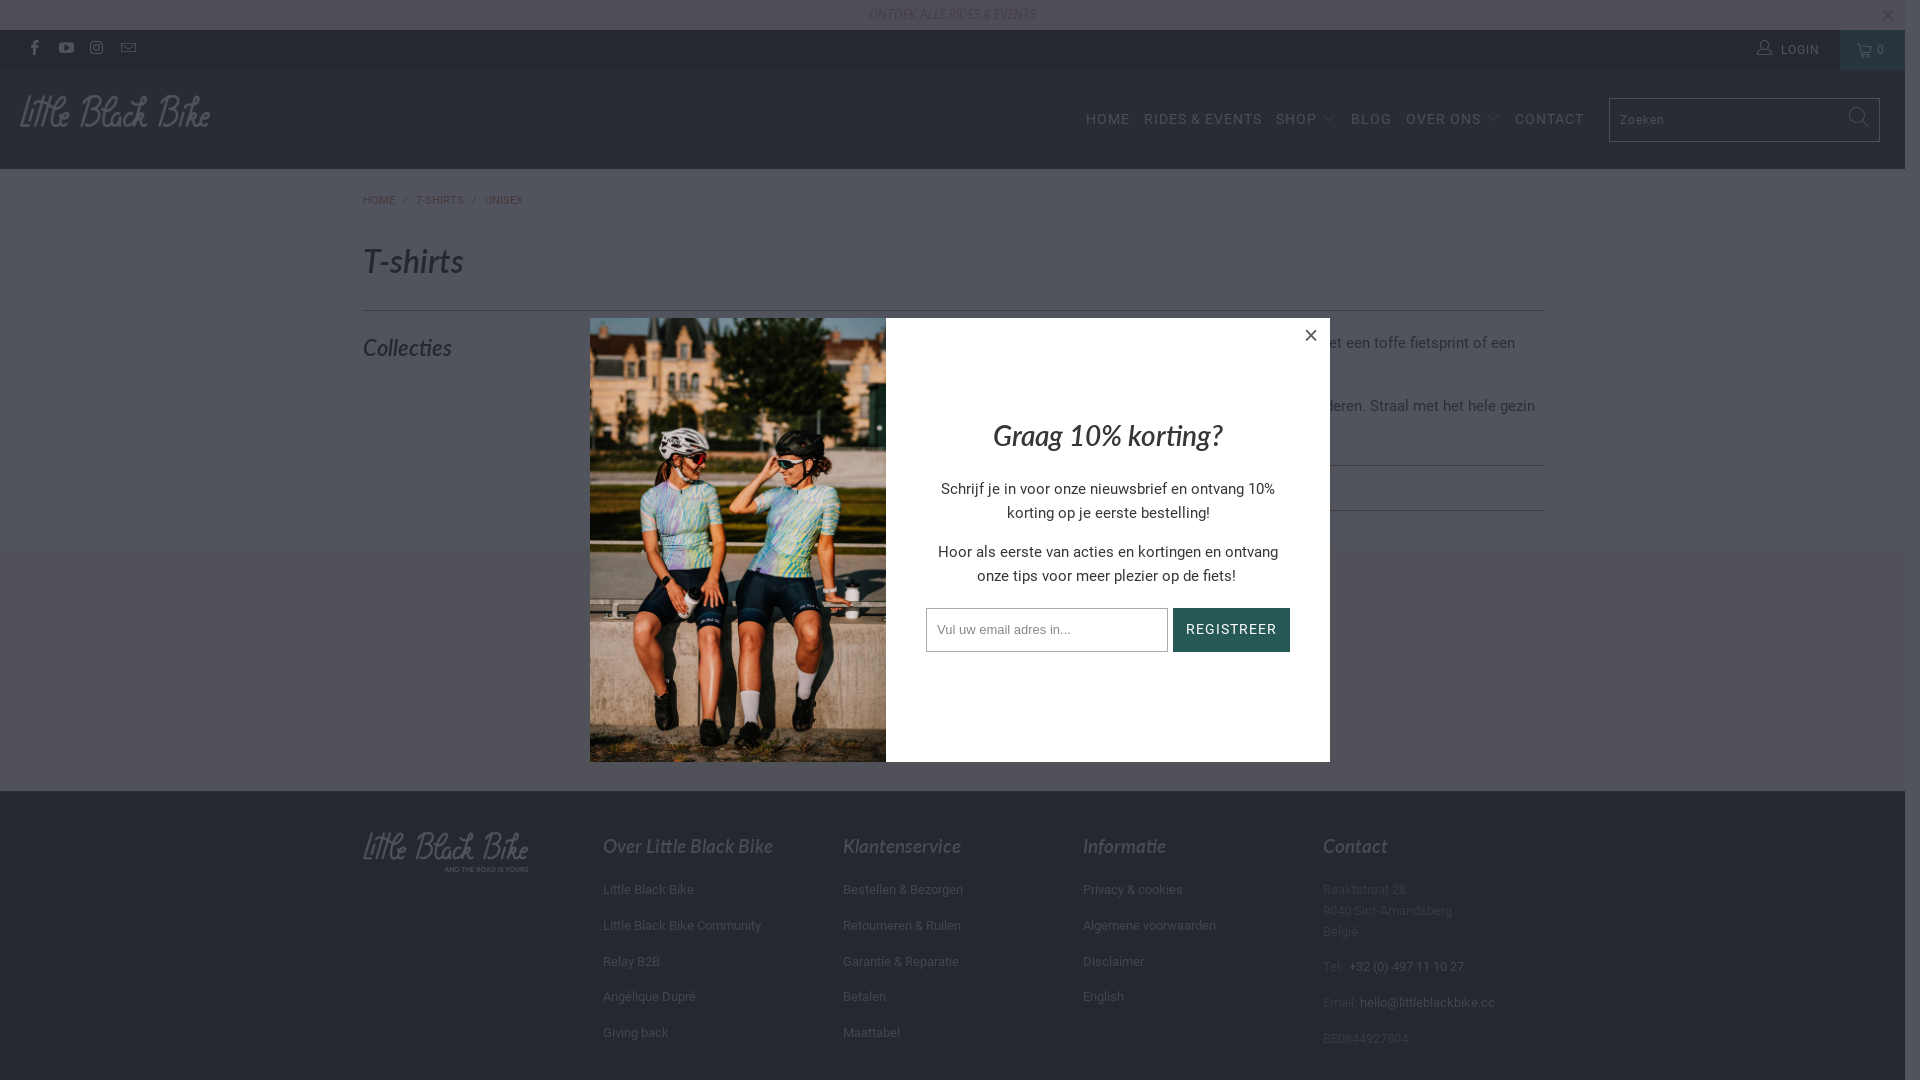  What do you see at coordinates (96, 50) in the screenshot?
I see `Little Black Bike on Instagram` at bounding box center [96, 50].